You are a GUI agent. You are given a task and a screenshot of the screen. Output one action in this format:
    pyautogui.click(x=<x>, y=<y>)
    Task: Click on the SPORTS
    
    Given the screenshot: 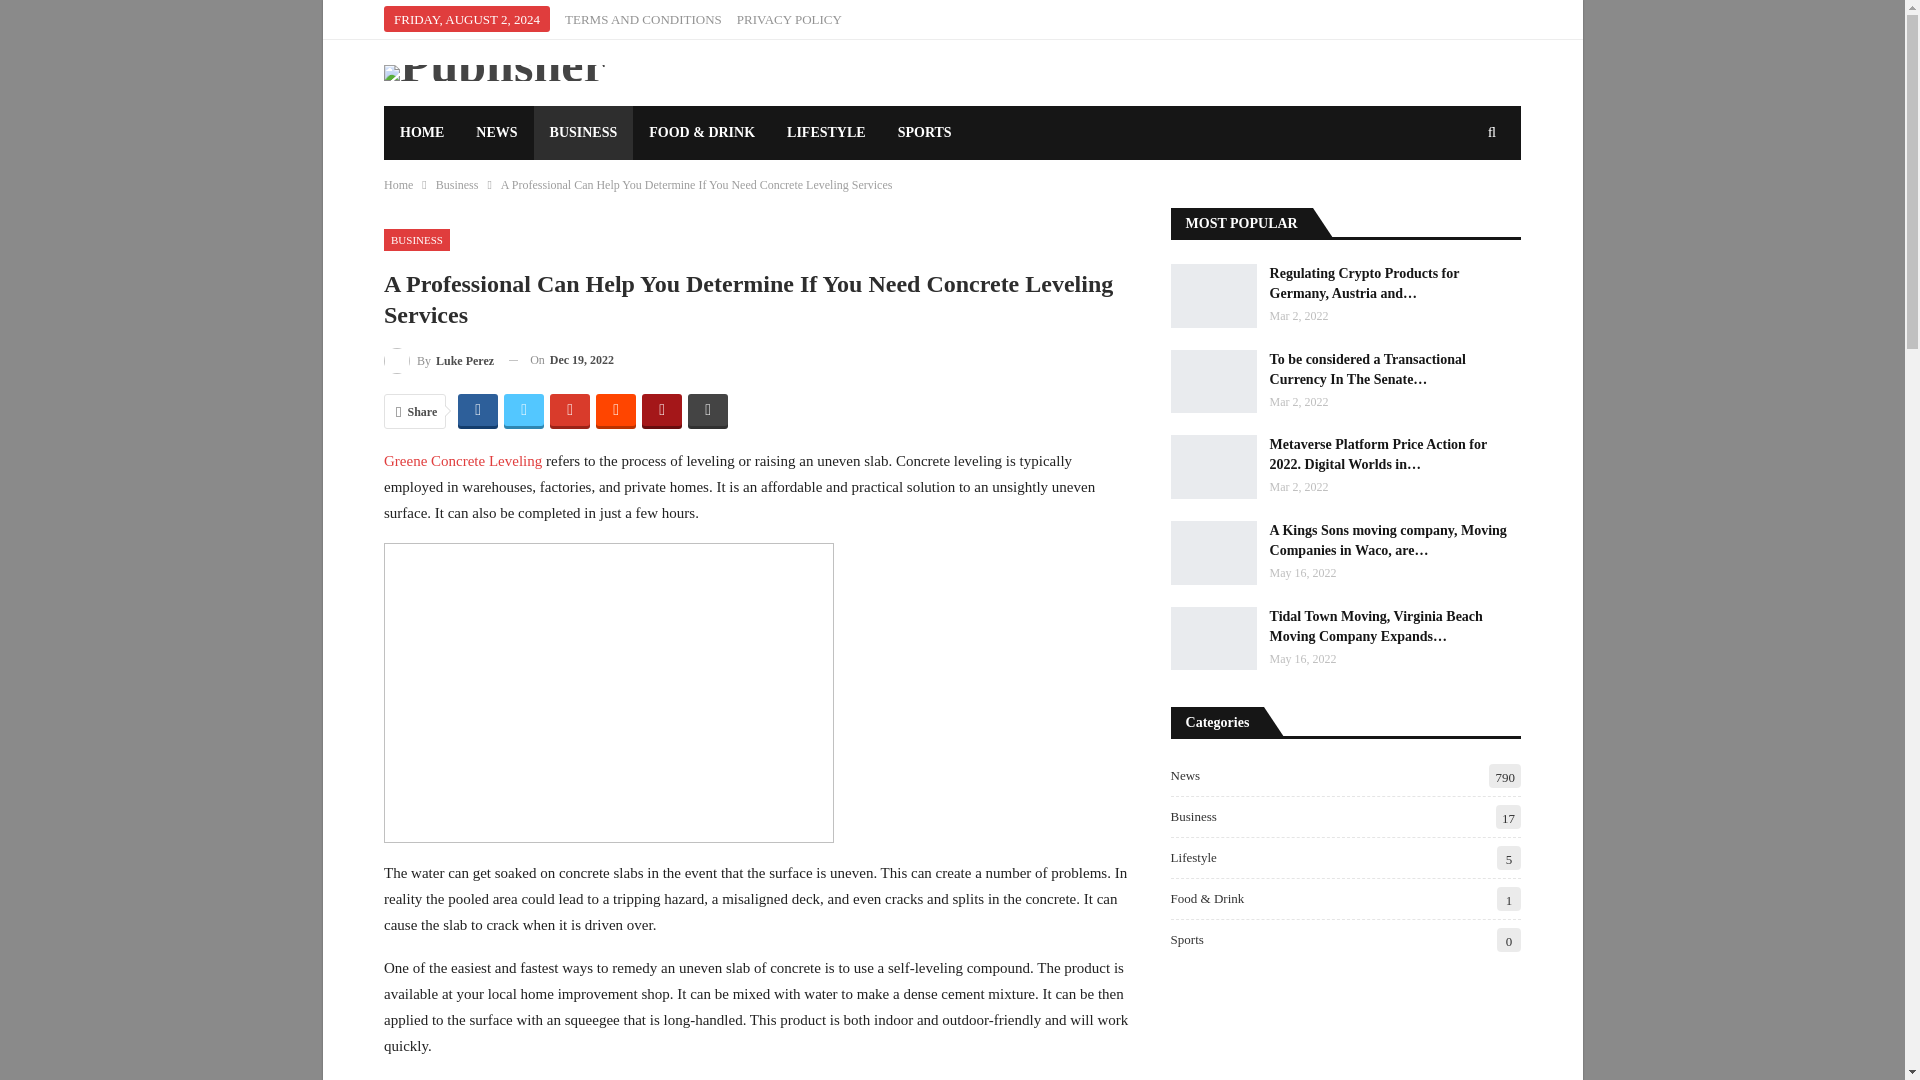 What is the action you would take?
    pyautogui.click(x=924, y=132)
    